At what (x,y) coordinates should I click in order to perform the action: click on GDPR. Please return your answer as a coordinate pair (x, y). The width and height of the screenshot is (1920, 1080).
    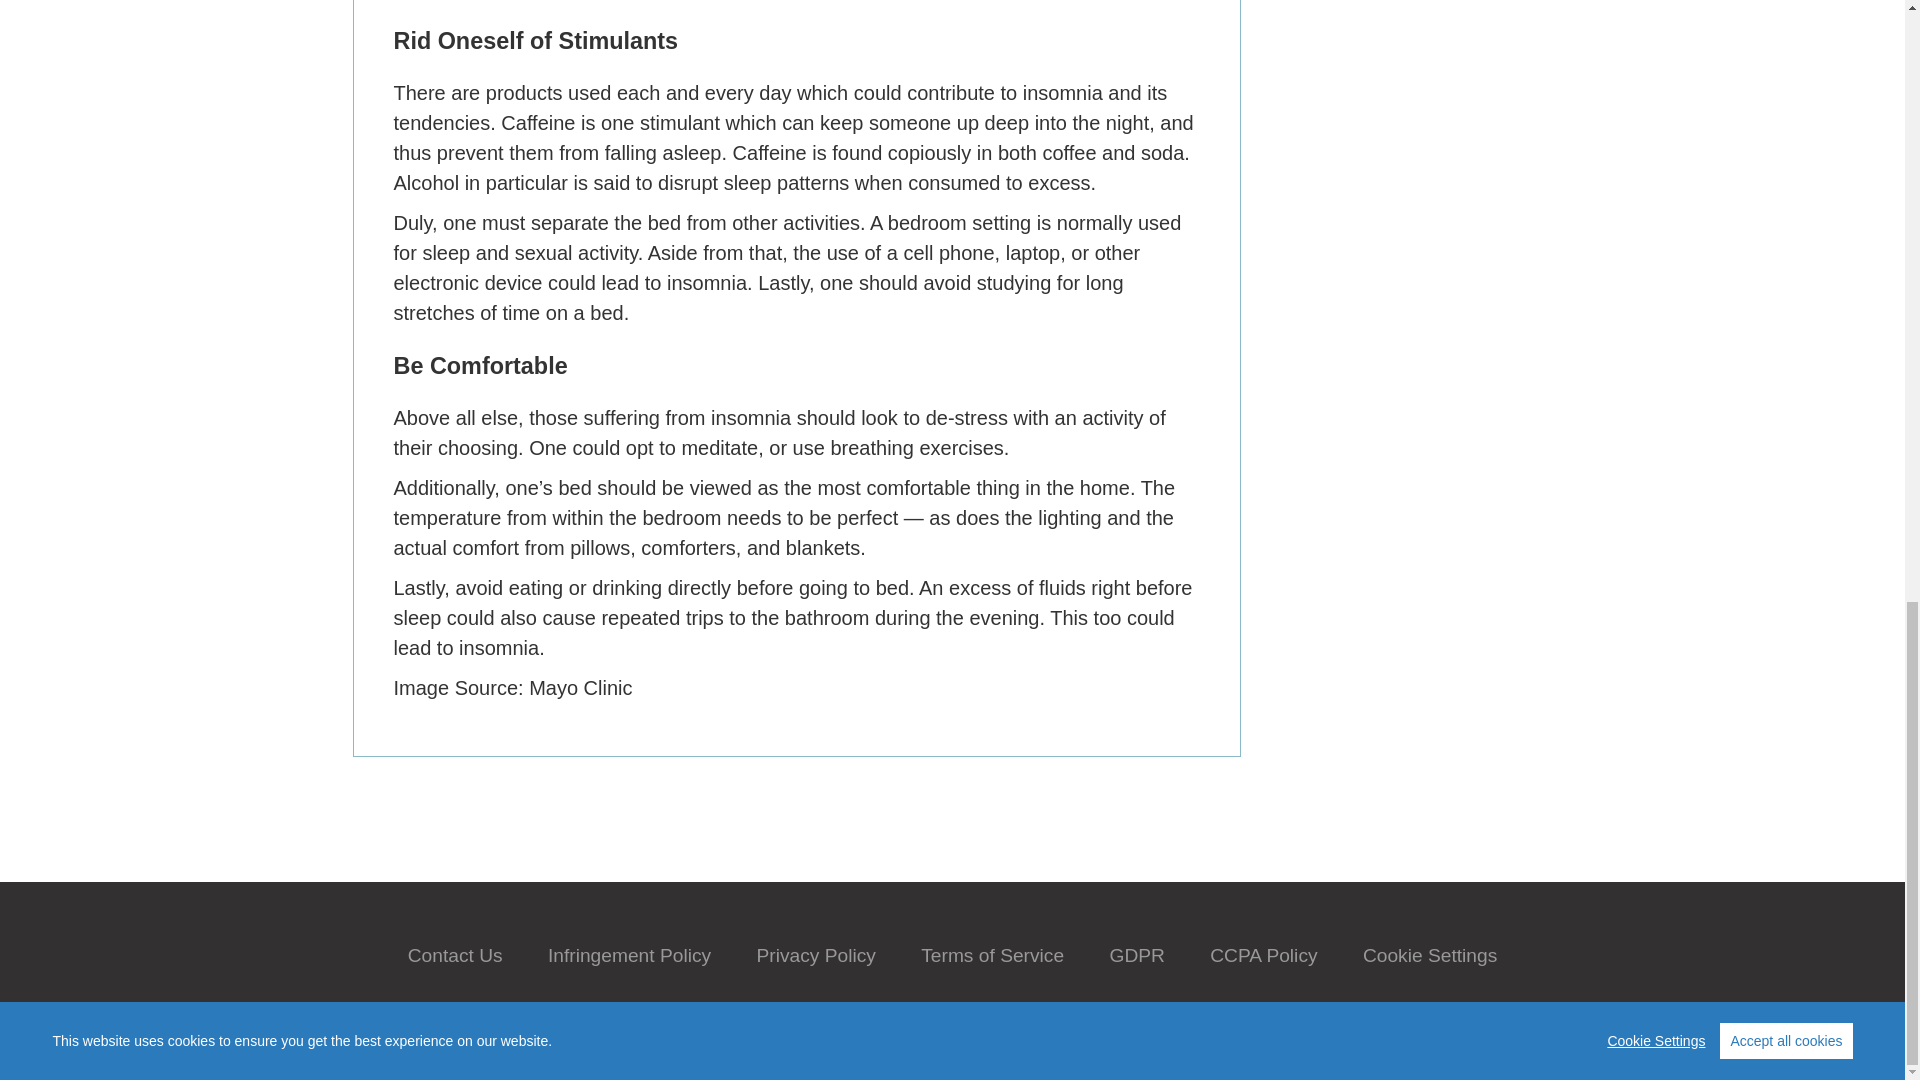
    Looking at the image, I should click on (1136, 955).